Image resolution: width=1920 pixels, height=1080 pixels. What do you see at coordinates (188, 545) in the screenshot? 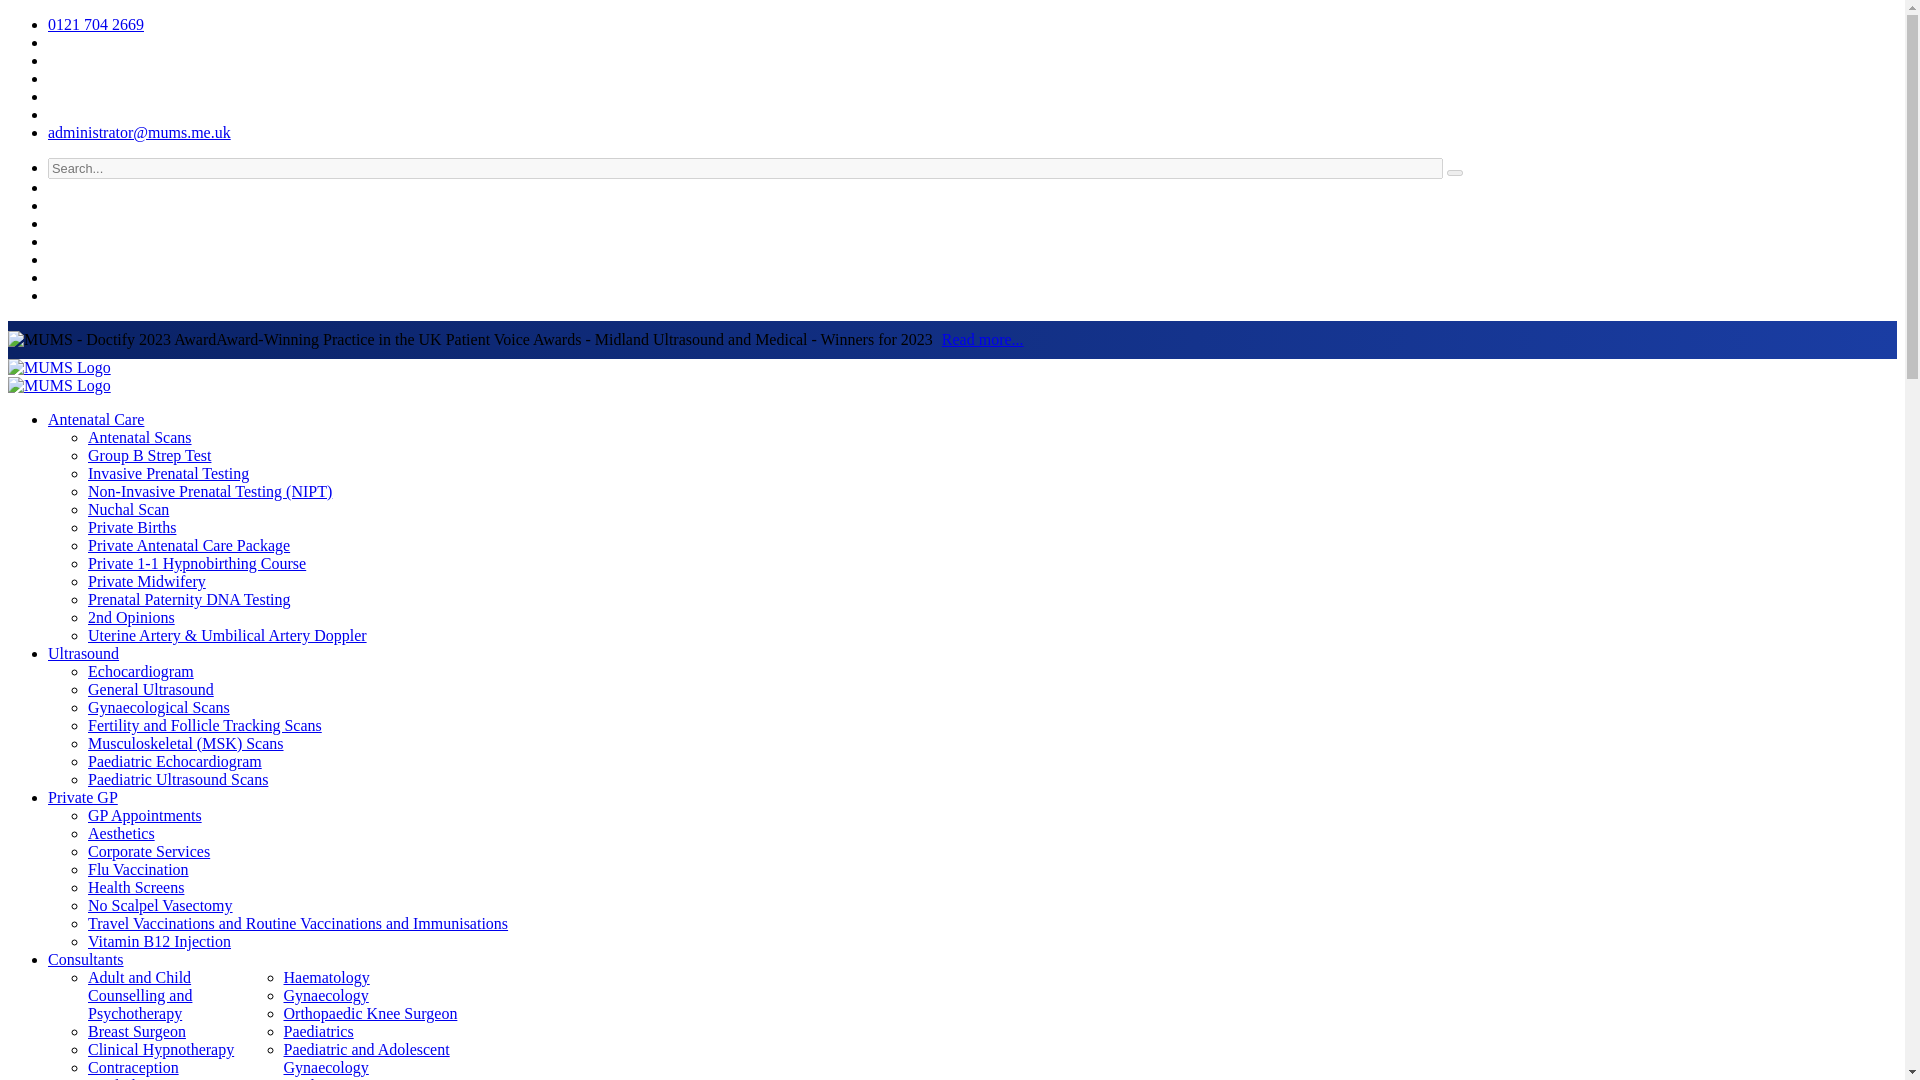
I see `Private Antenatal Care Package` at bounding box center [188, 545].